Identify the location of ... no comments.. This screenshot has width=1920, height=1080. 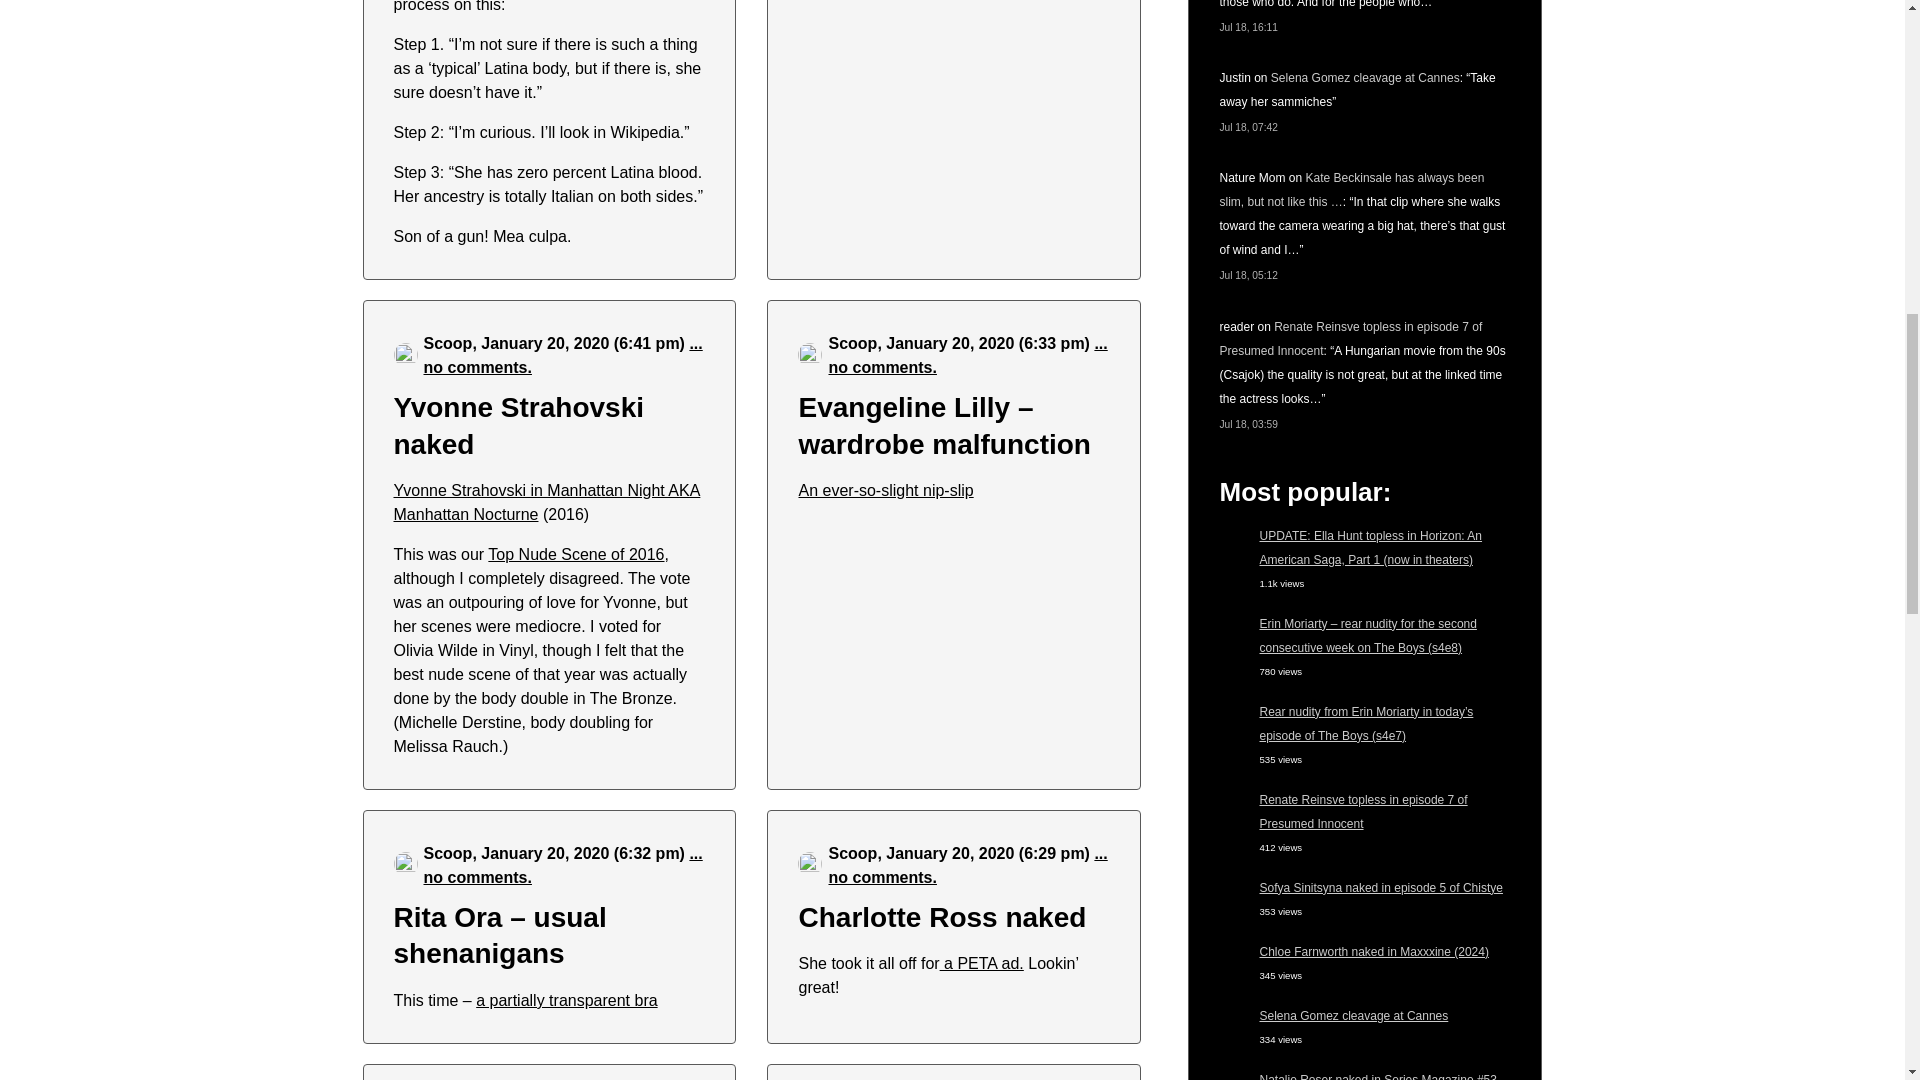
(563, 354).